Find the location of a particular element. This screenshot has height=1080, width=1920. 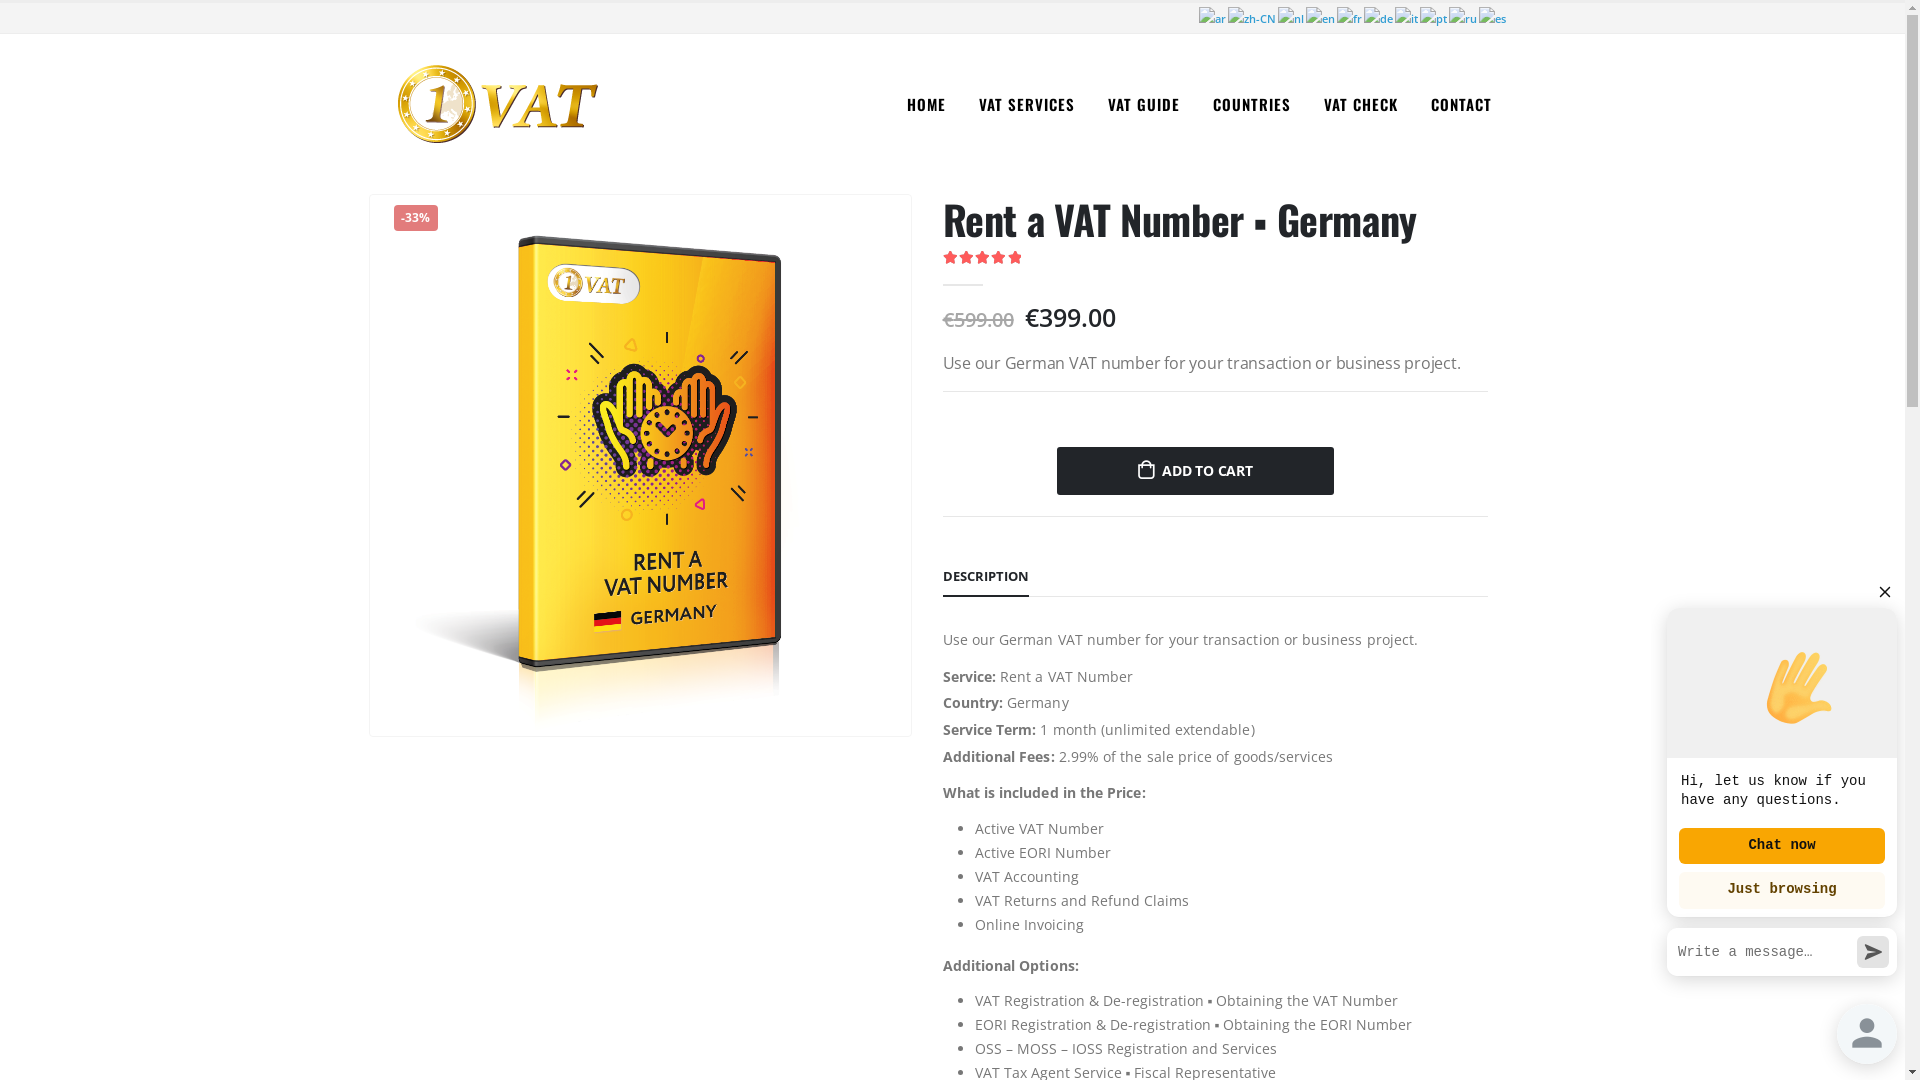

Russian is located at coordinates (1463, 16).